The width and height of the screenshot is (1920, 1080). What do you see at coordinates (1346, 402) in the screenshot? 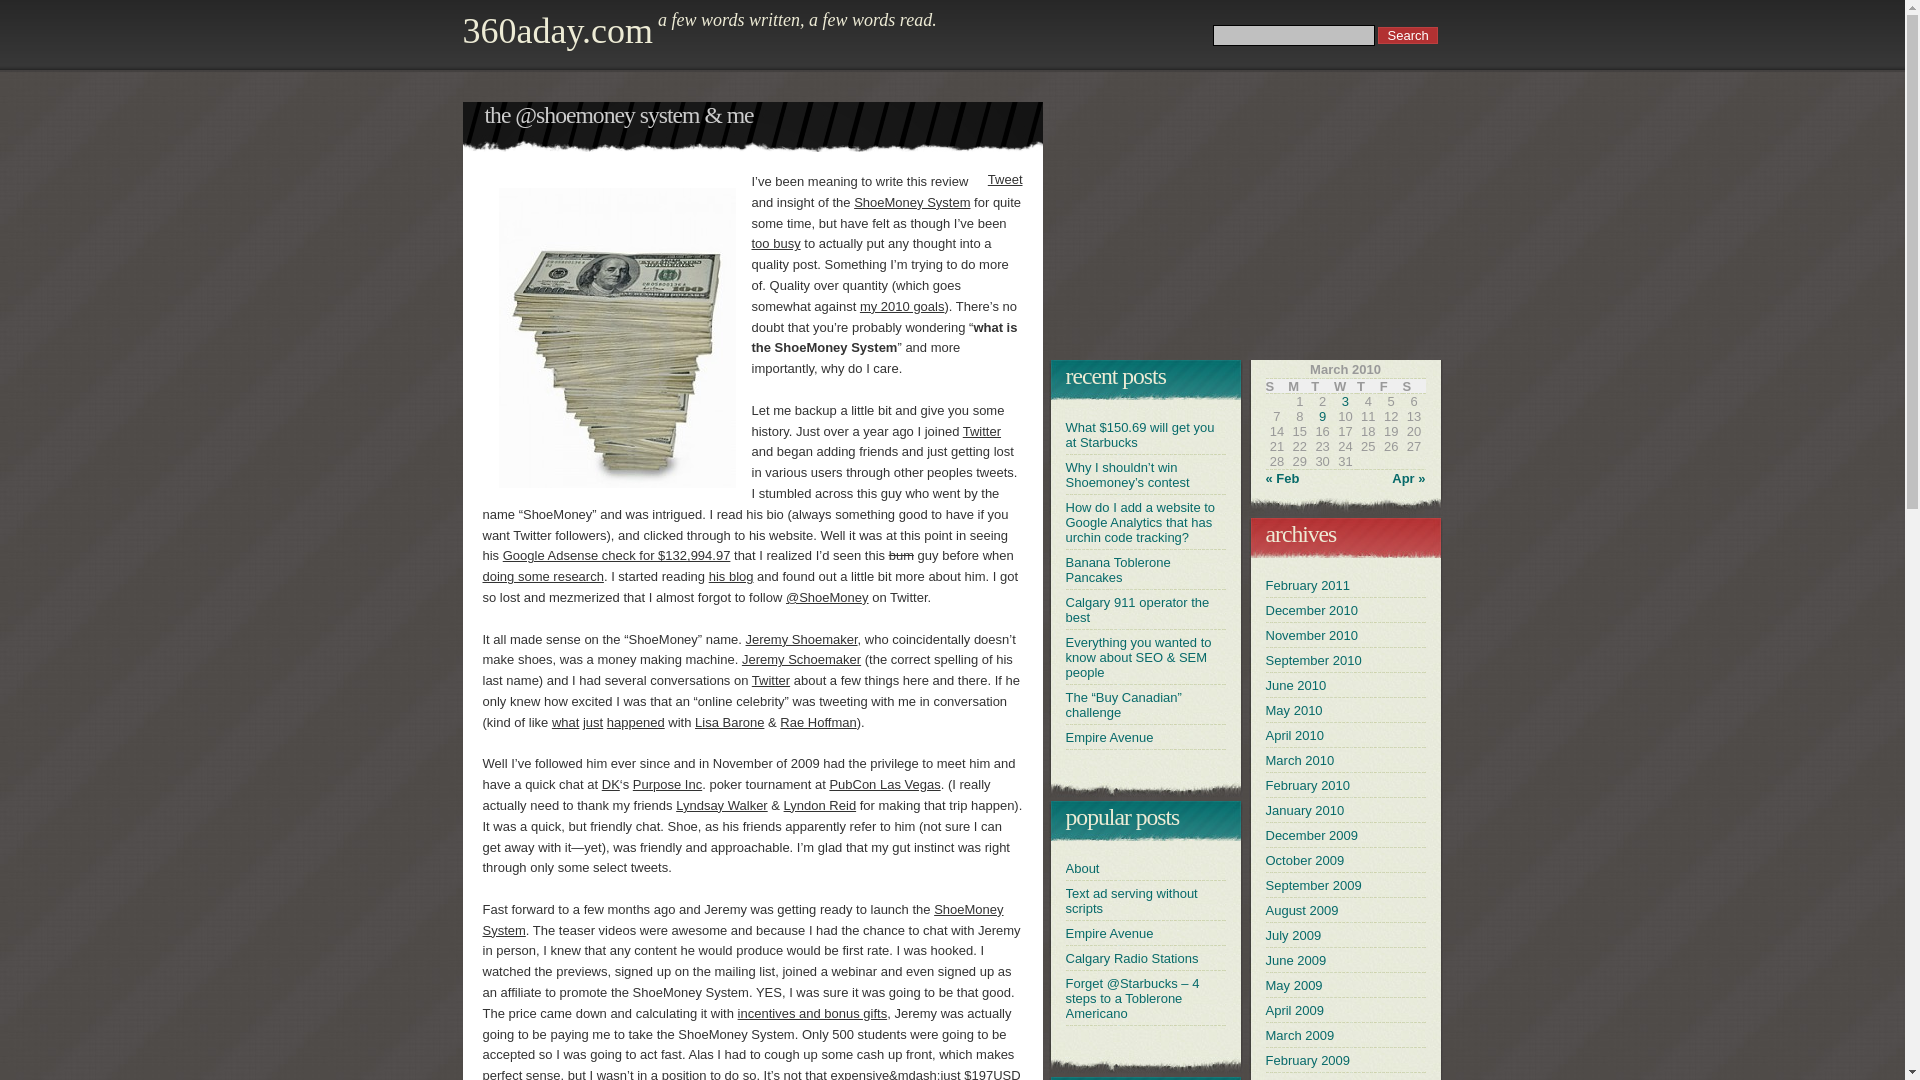
I see `3` at bounding box center [1346, 402].